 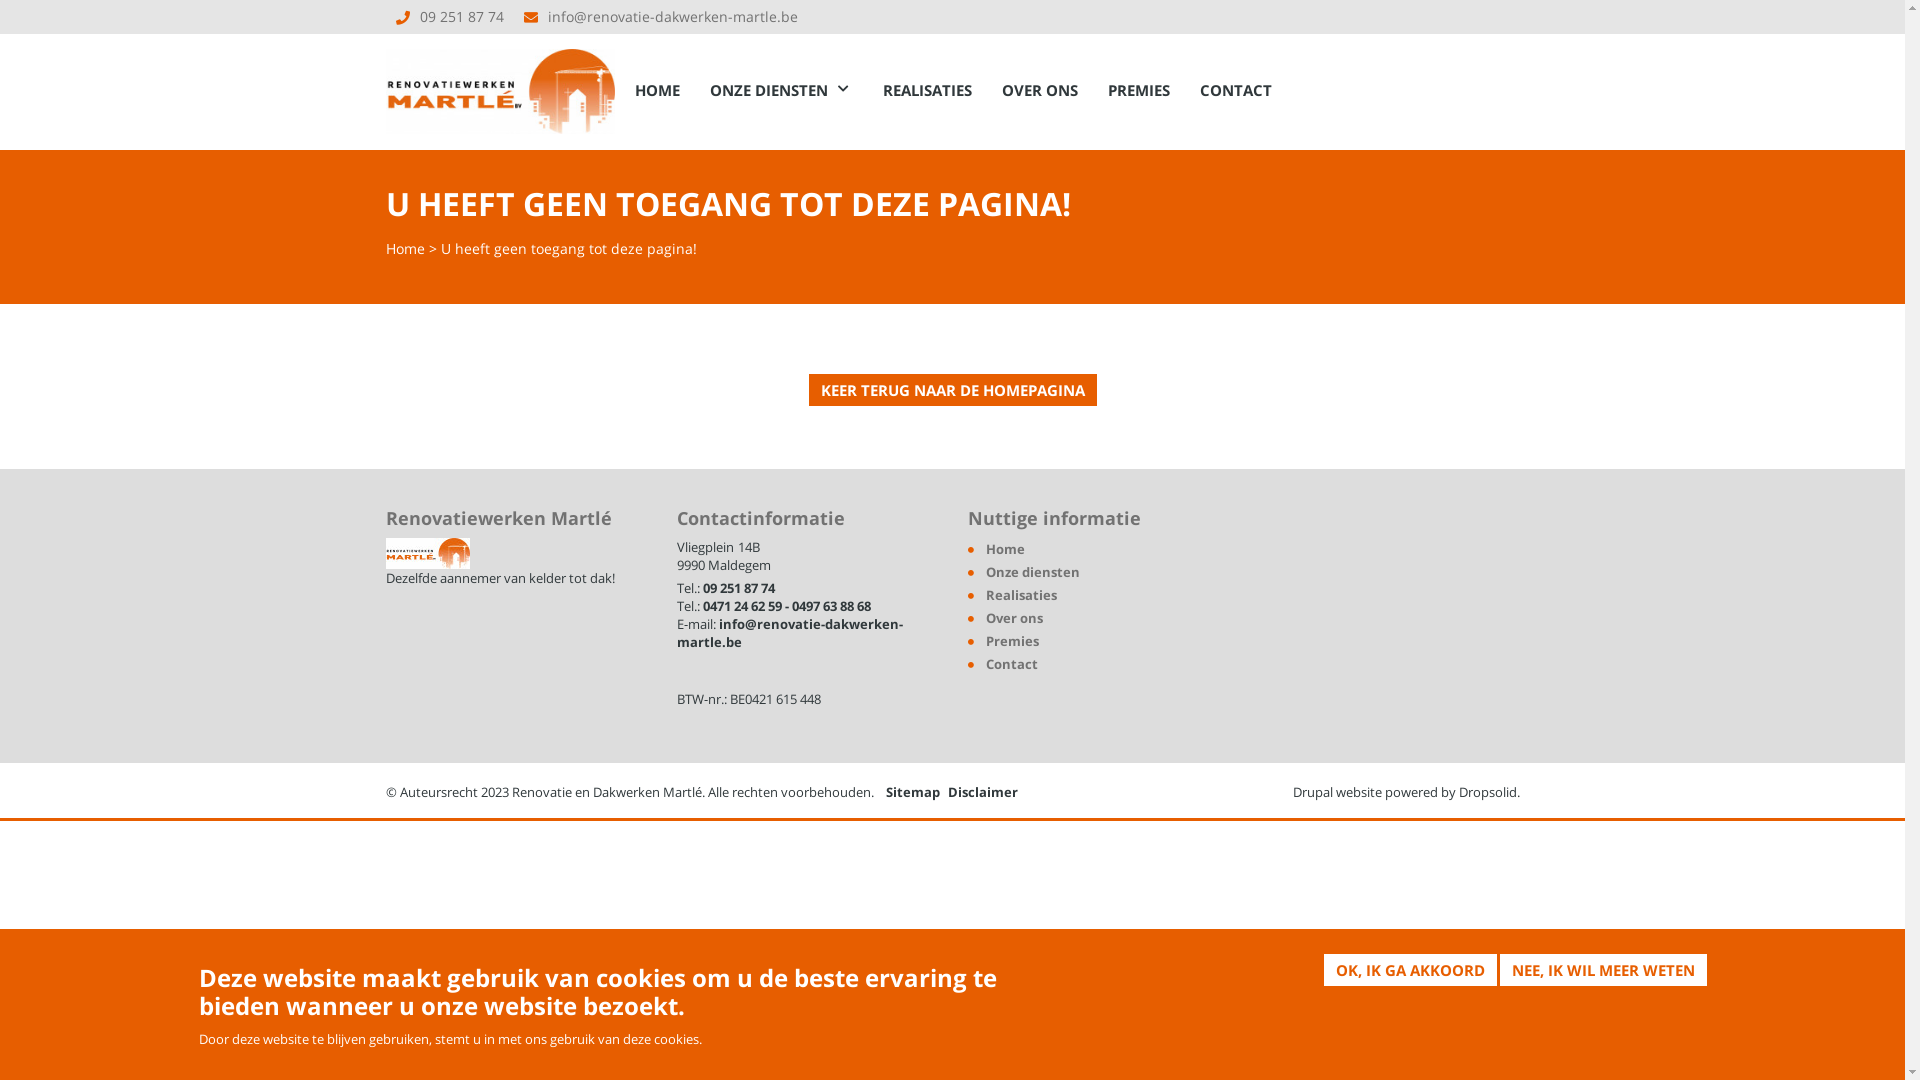 I want to click on Disclaimer, so click(x=982, y=792).